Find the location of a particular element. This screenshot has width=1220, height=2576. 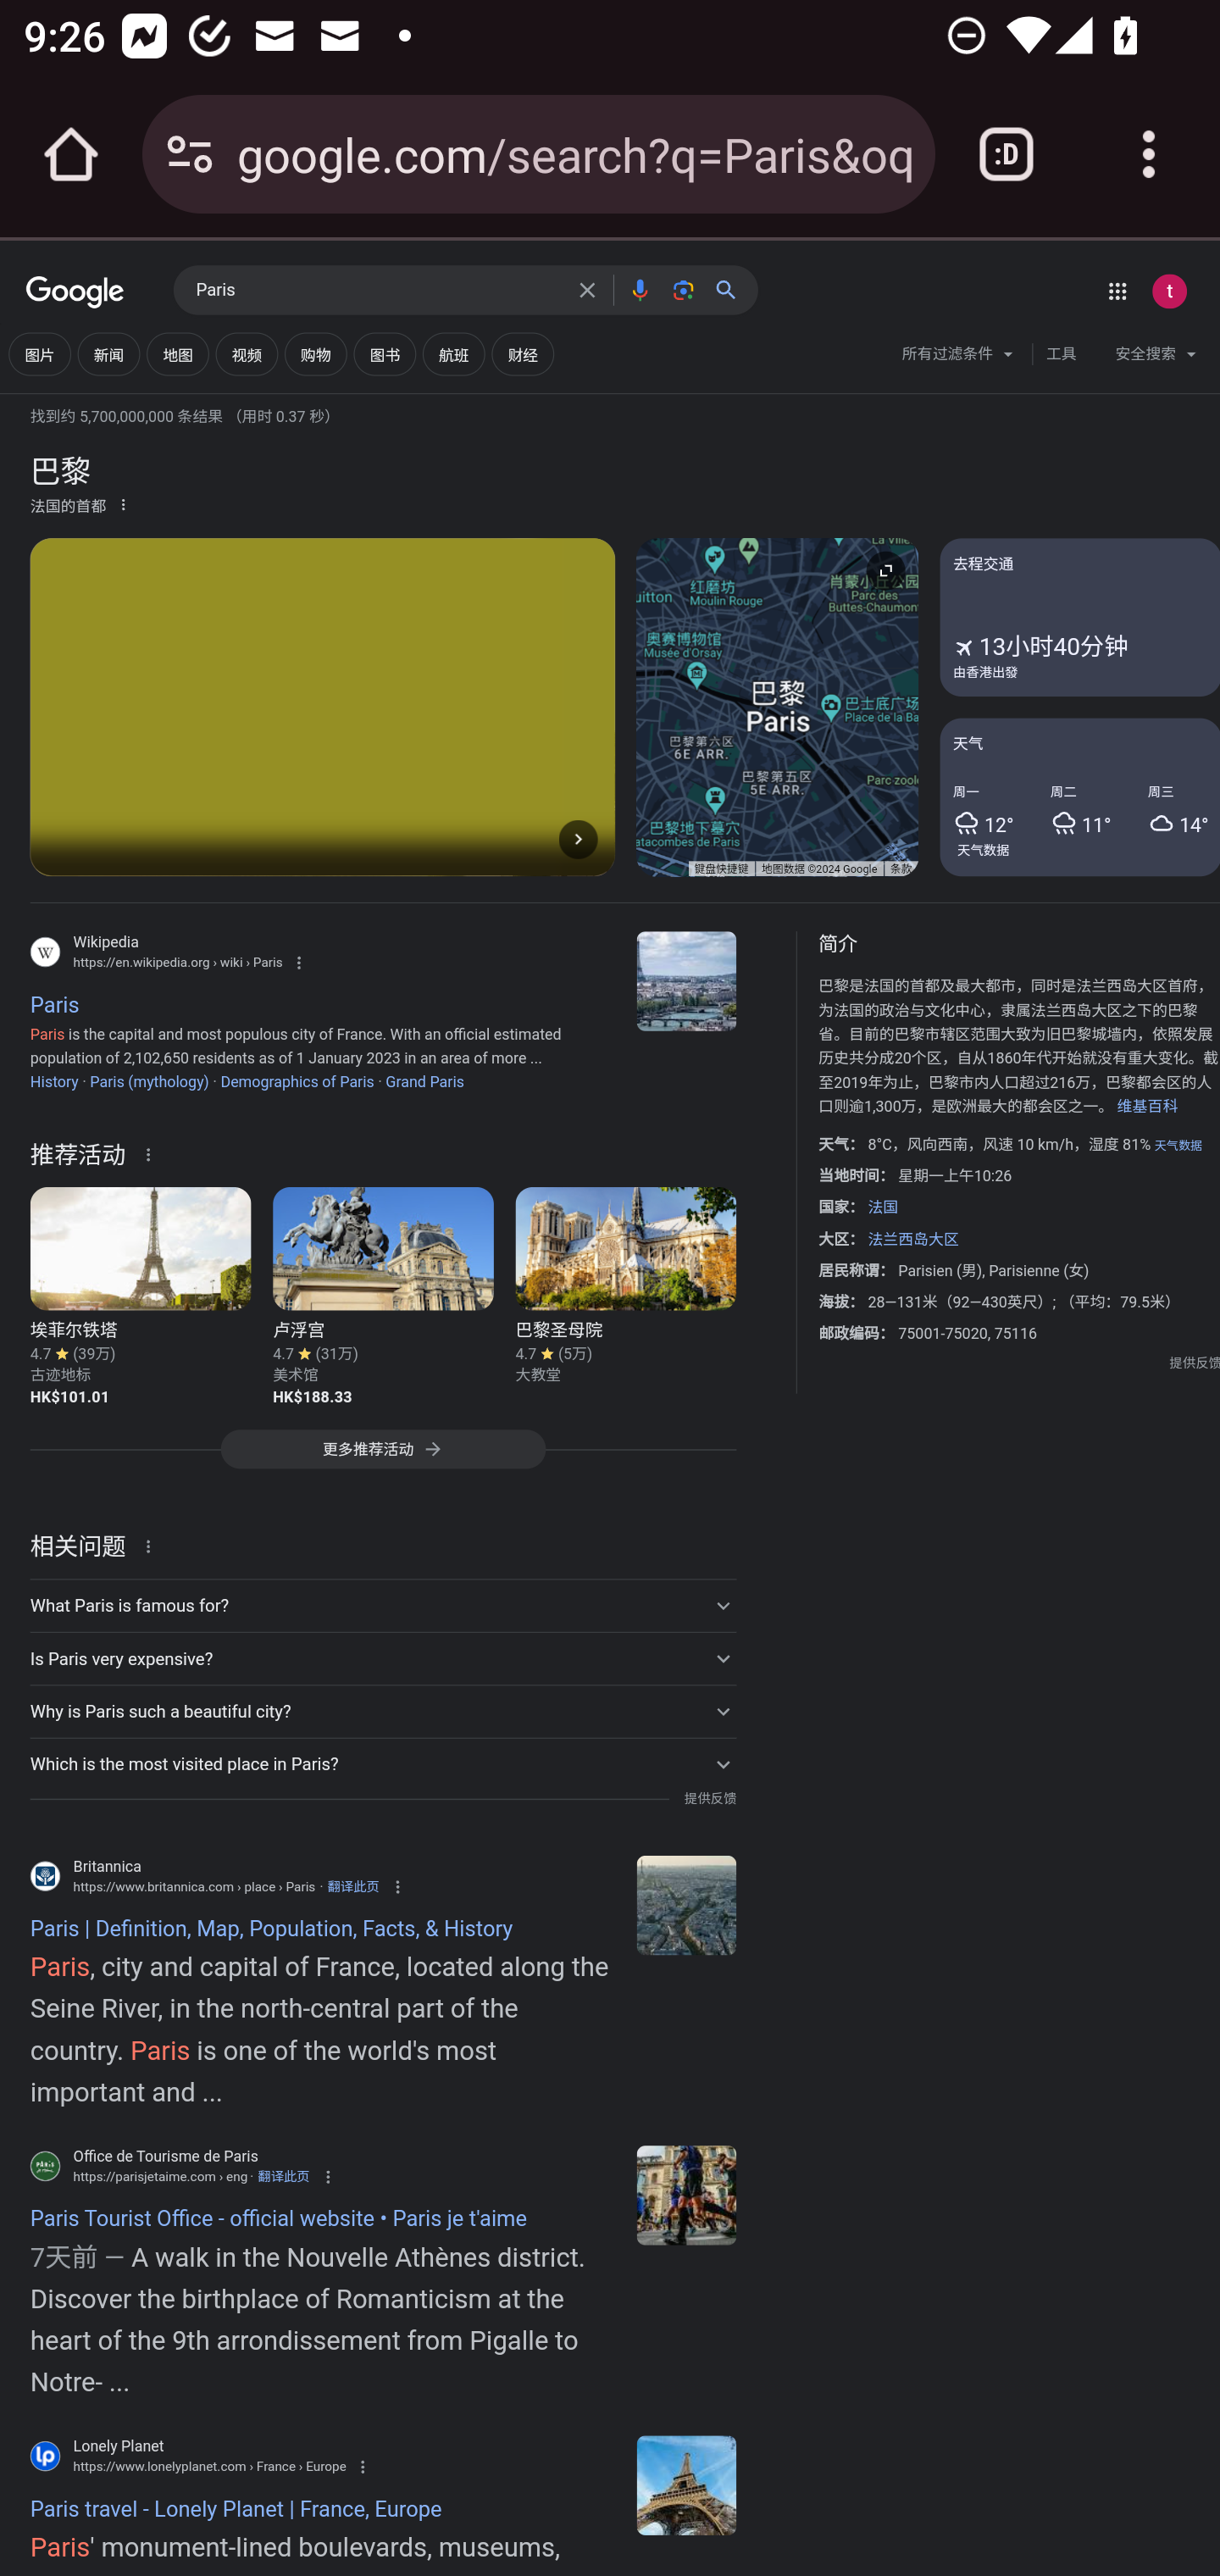

财经 is located at coordinates (522, 354).